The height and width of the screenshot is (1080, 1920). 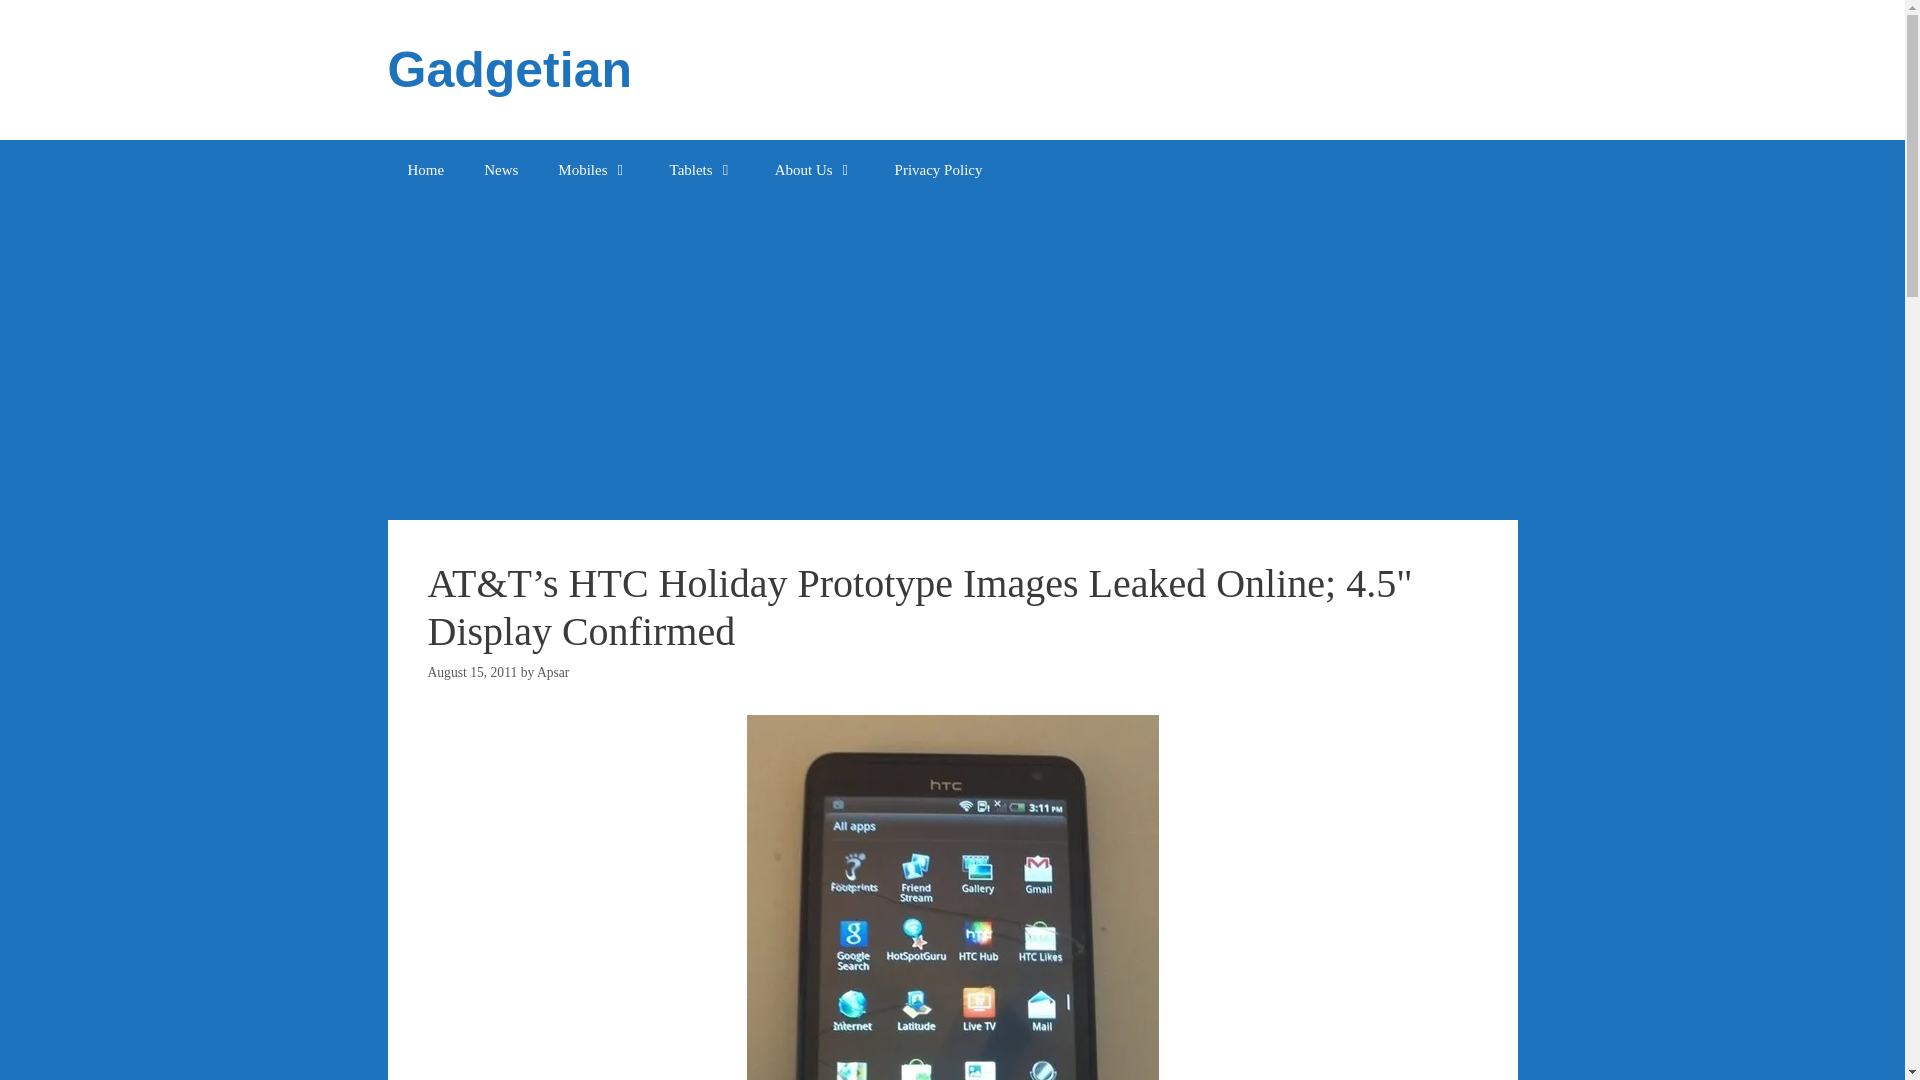 What do you see at coordinates (552, 672) in the screenshot?
I see `View all posts by Apsar` at bounding box center [552, 672].